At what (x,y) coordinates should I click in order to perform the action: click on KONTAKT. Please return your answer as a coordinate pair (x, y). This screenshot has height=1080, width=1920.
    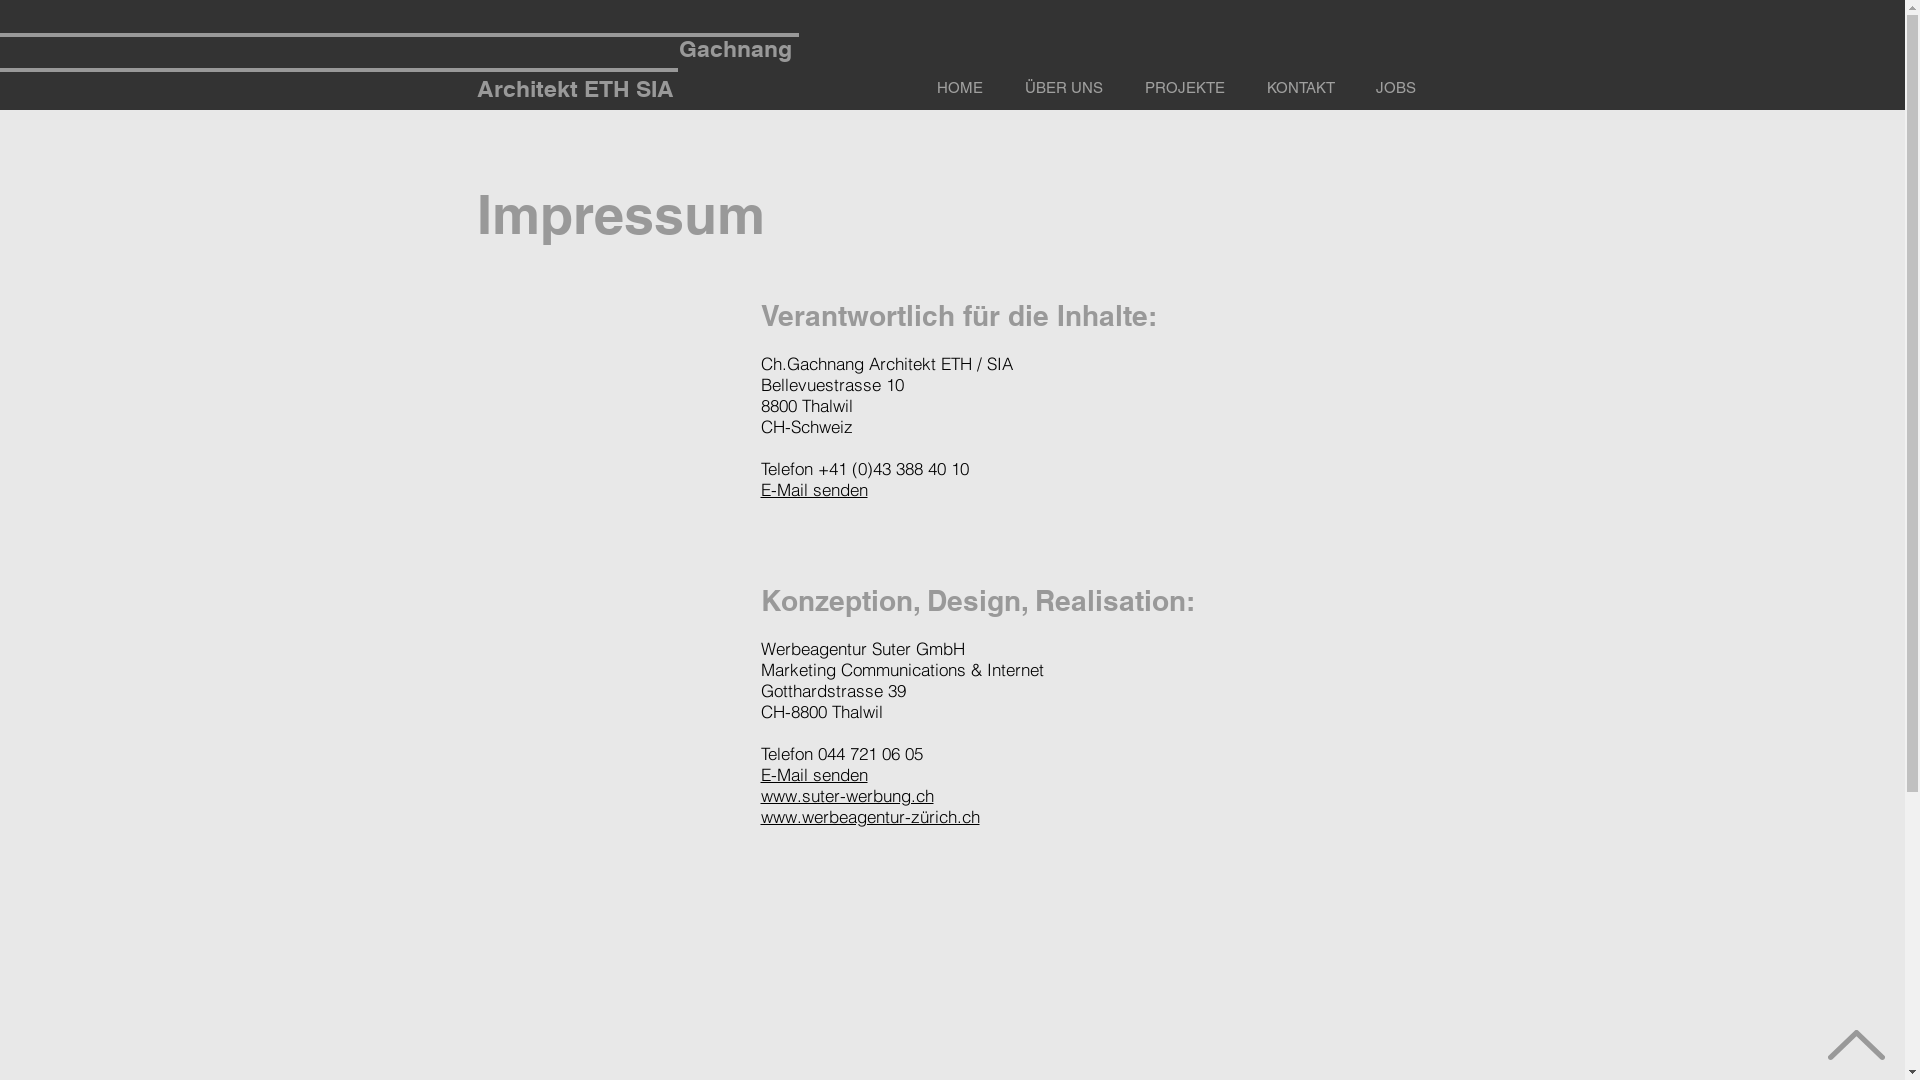
    Looking at the image, I should click on (1301, 79).